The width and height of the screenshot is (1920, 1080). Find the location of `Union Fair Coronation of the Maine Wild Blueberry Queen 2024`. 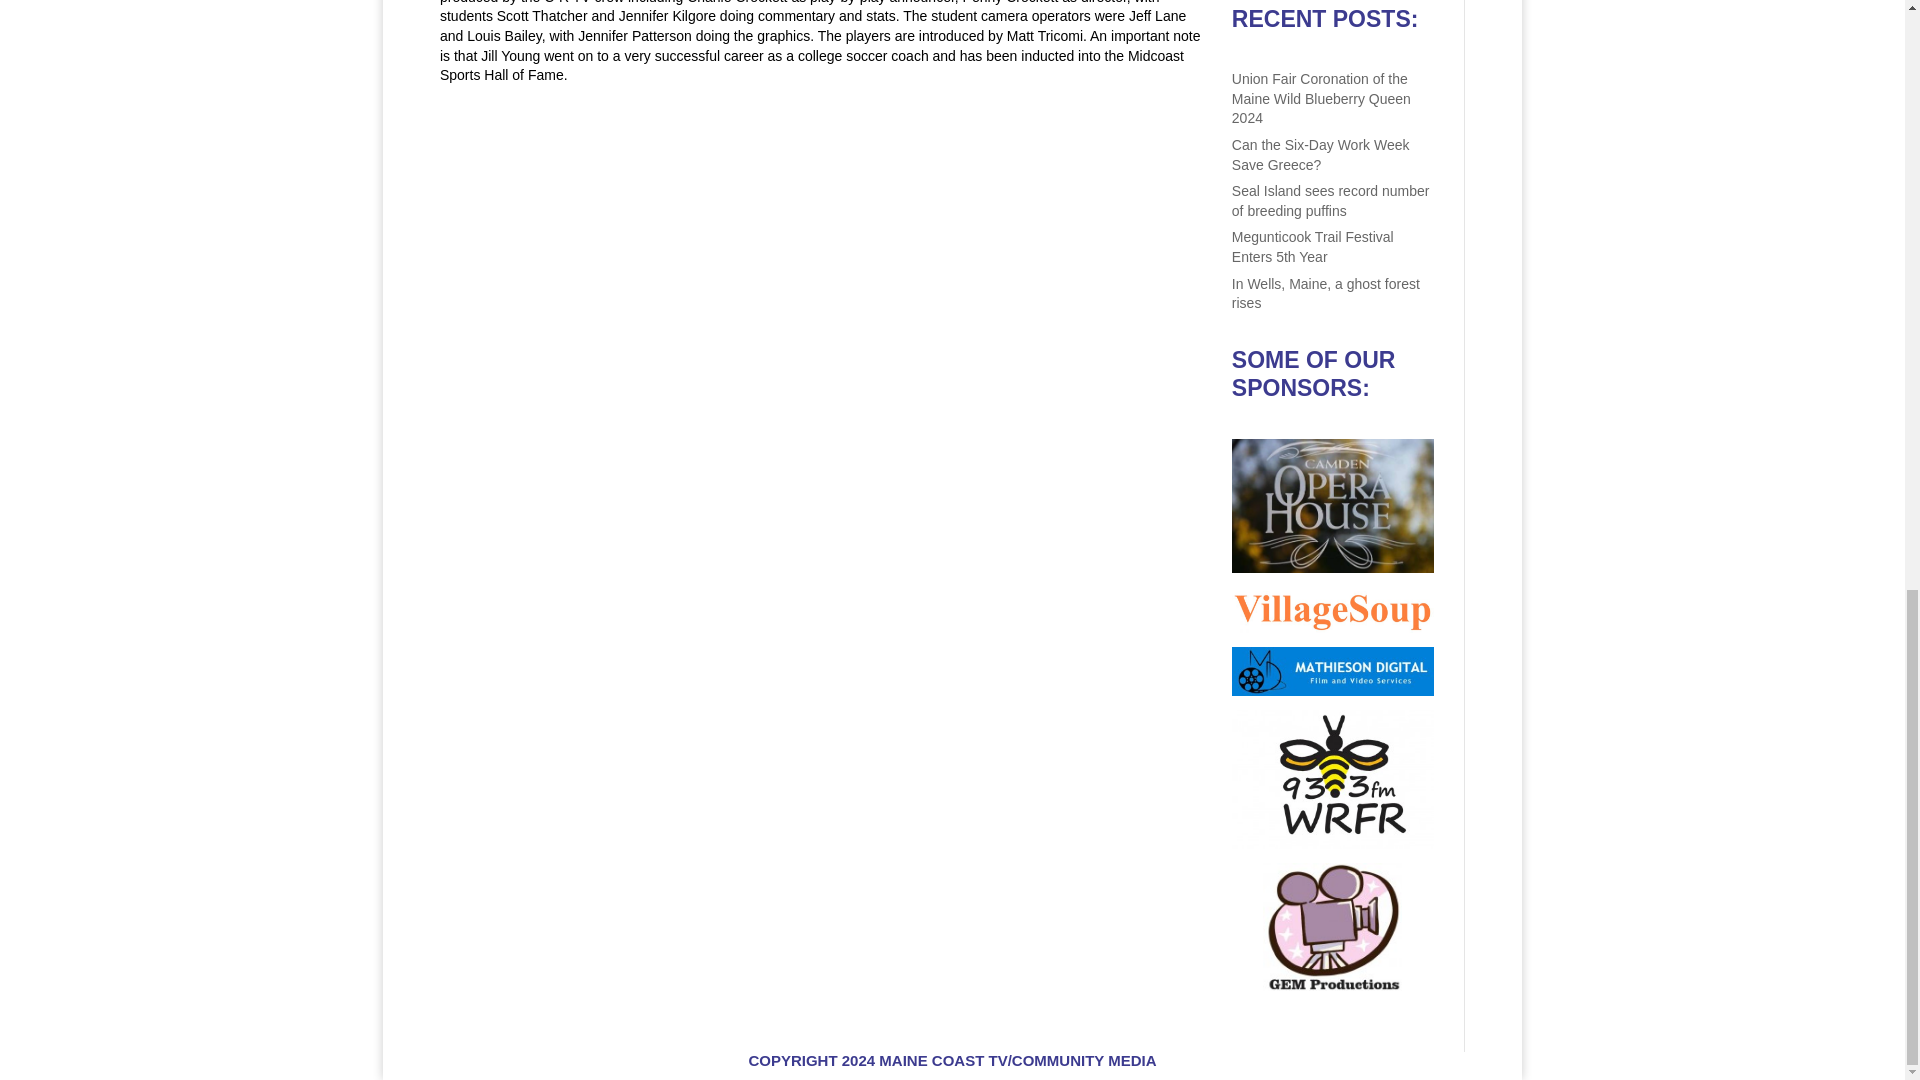

Union Fair Coronation of the Maine Wild Blueberry Queen 2024 is located at coordinates (1322, 98).